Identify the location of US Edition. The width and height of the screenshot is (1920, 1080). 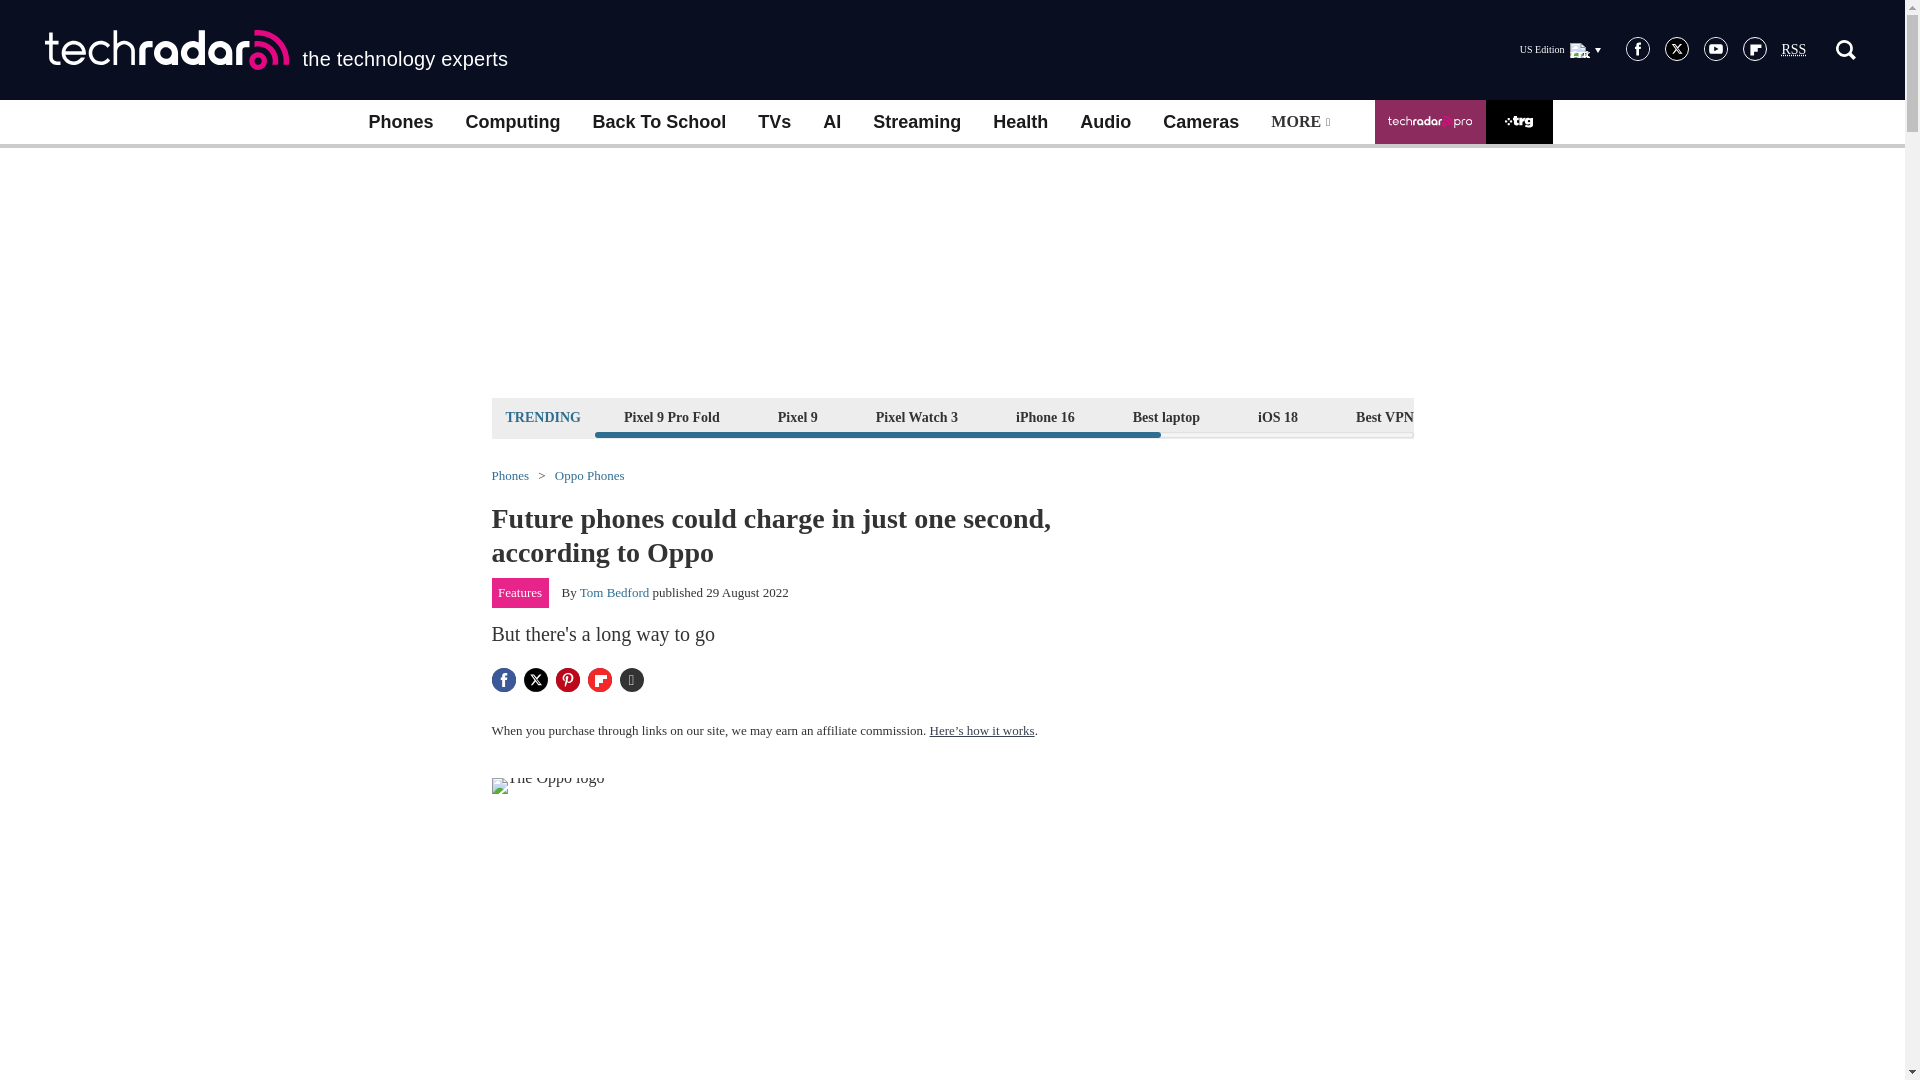
(1560, 49).